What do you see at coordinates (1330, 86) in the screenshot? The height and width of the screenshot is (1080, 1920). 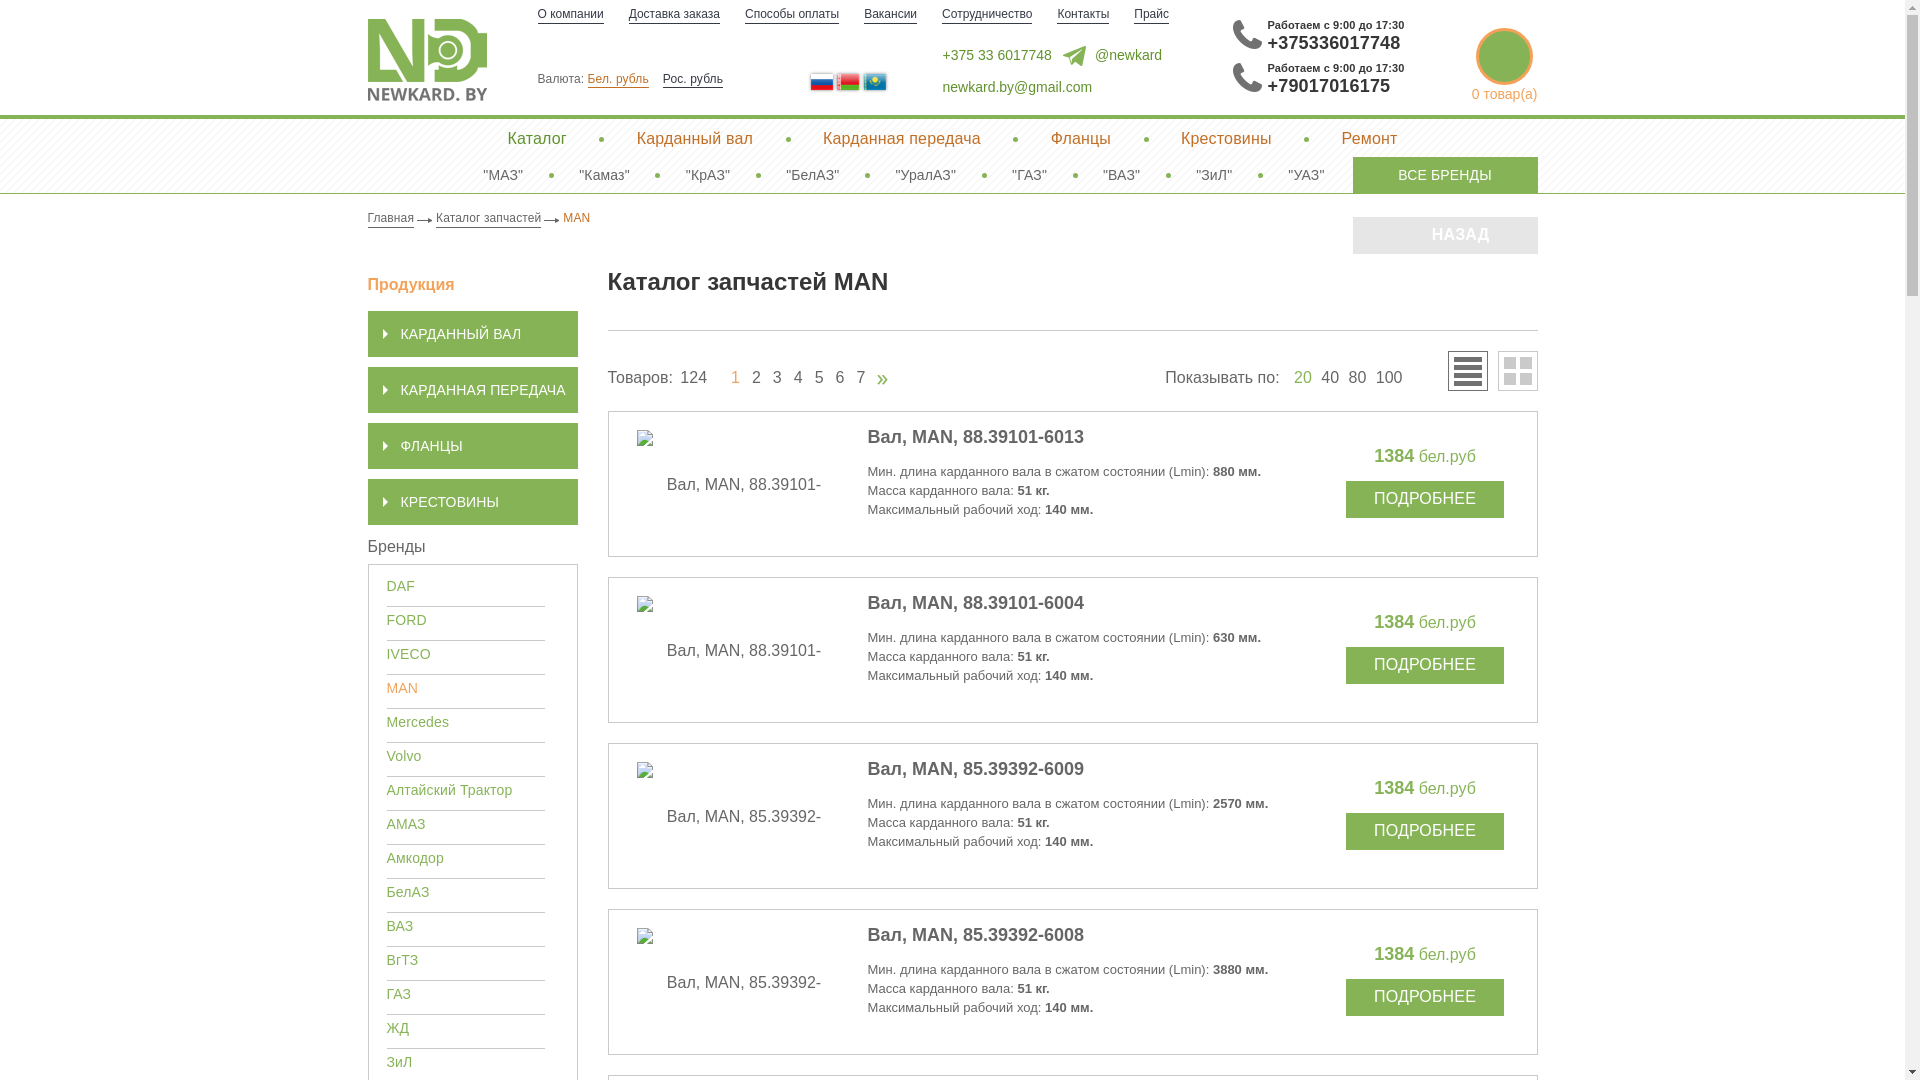 I see `+79017016175` at bounding box center [1330, 86].